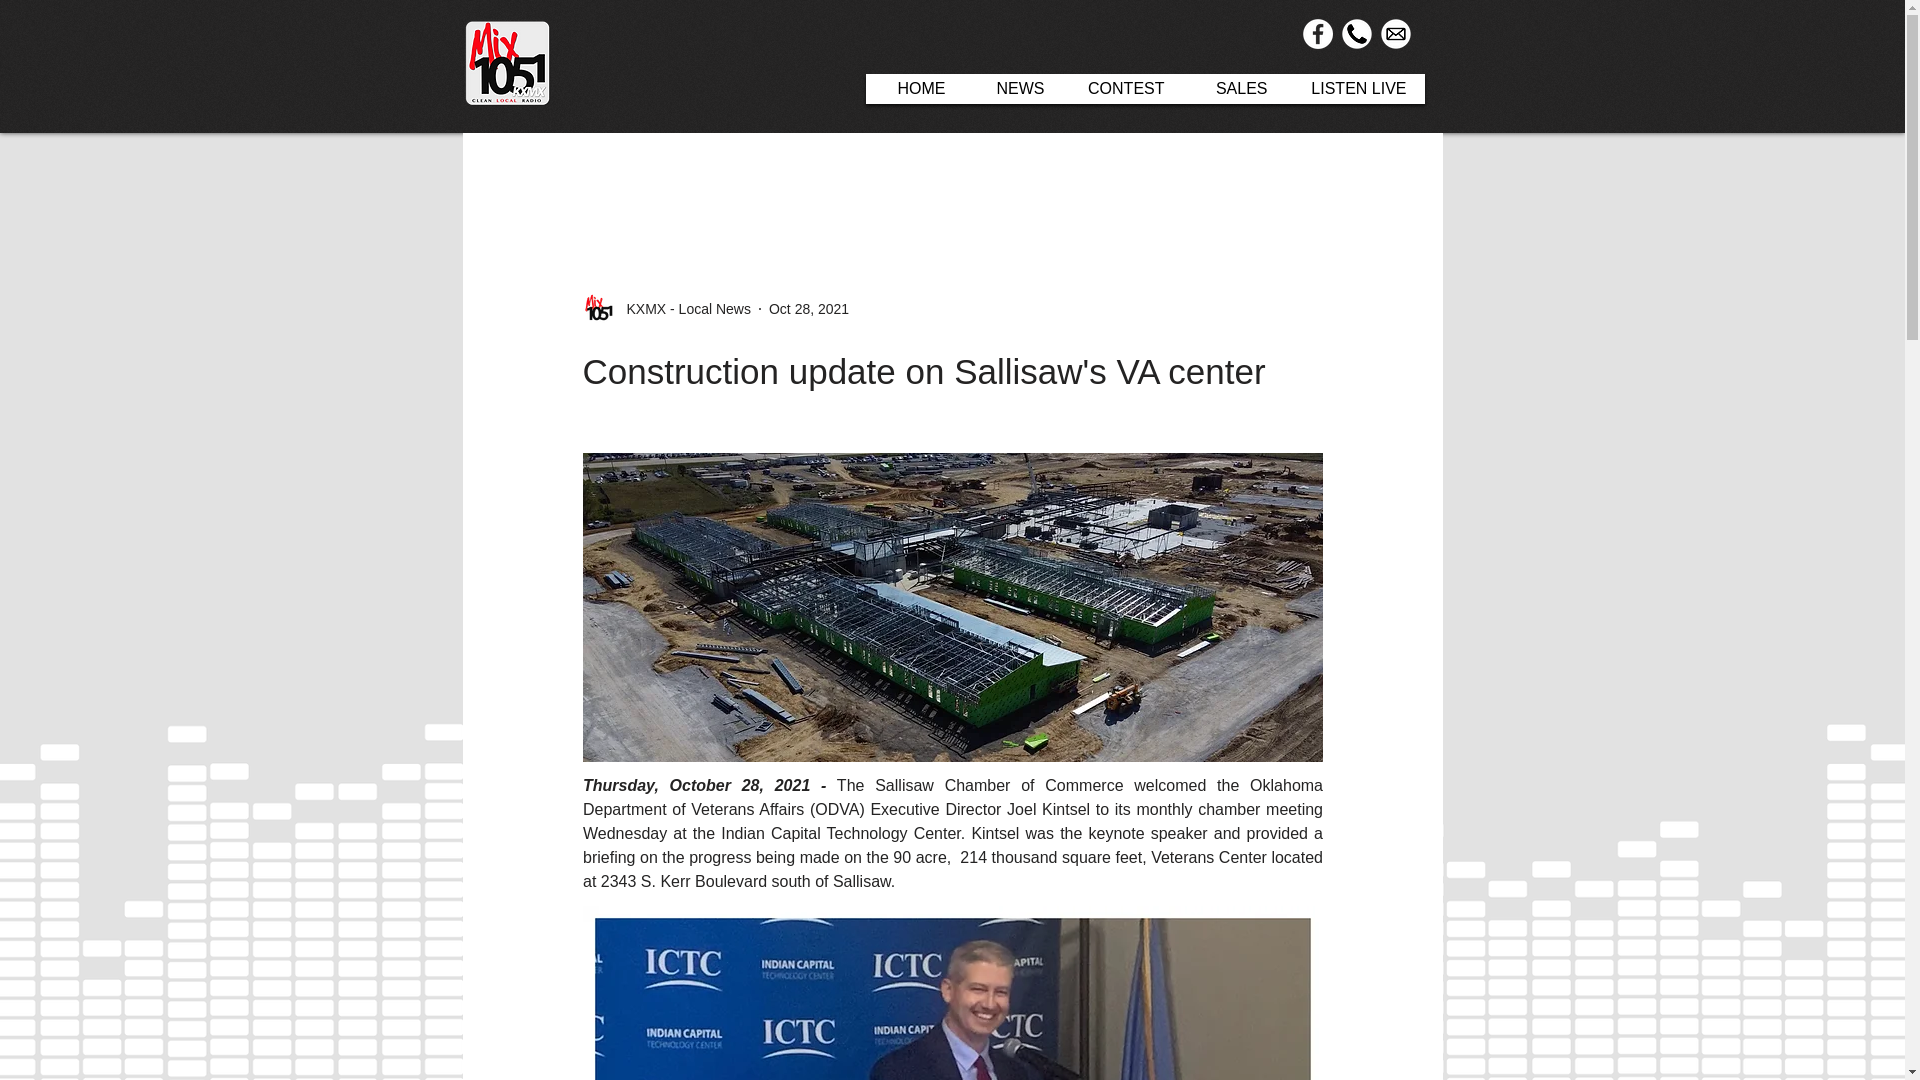 This screenshot has height=1080, width=1920. What do you see at coordinates (1355, 88) in the screenshot?
I see `LISTEN LIVE` at bounding box center [1355, 88].